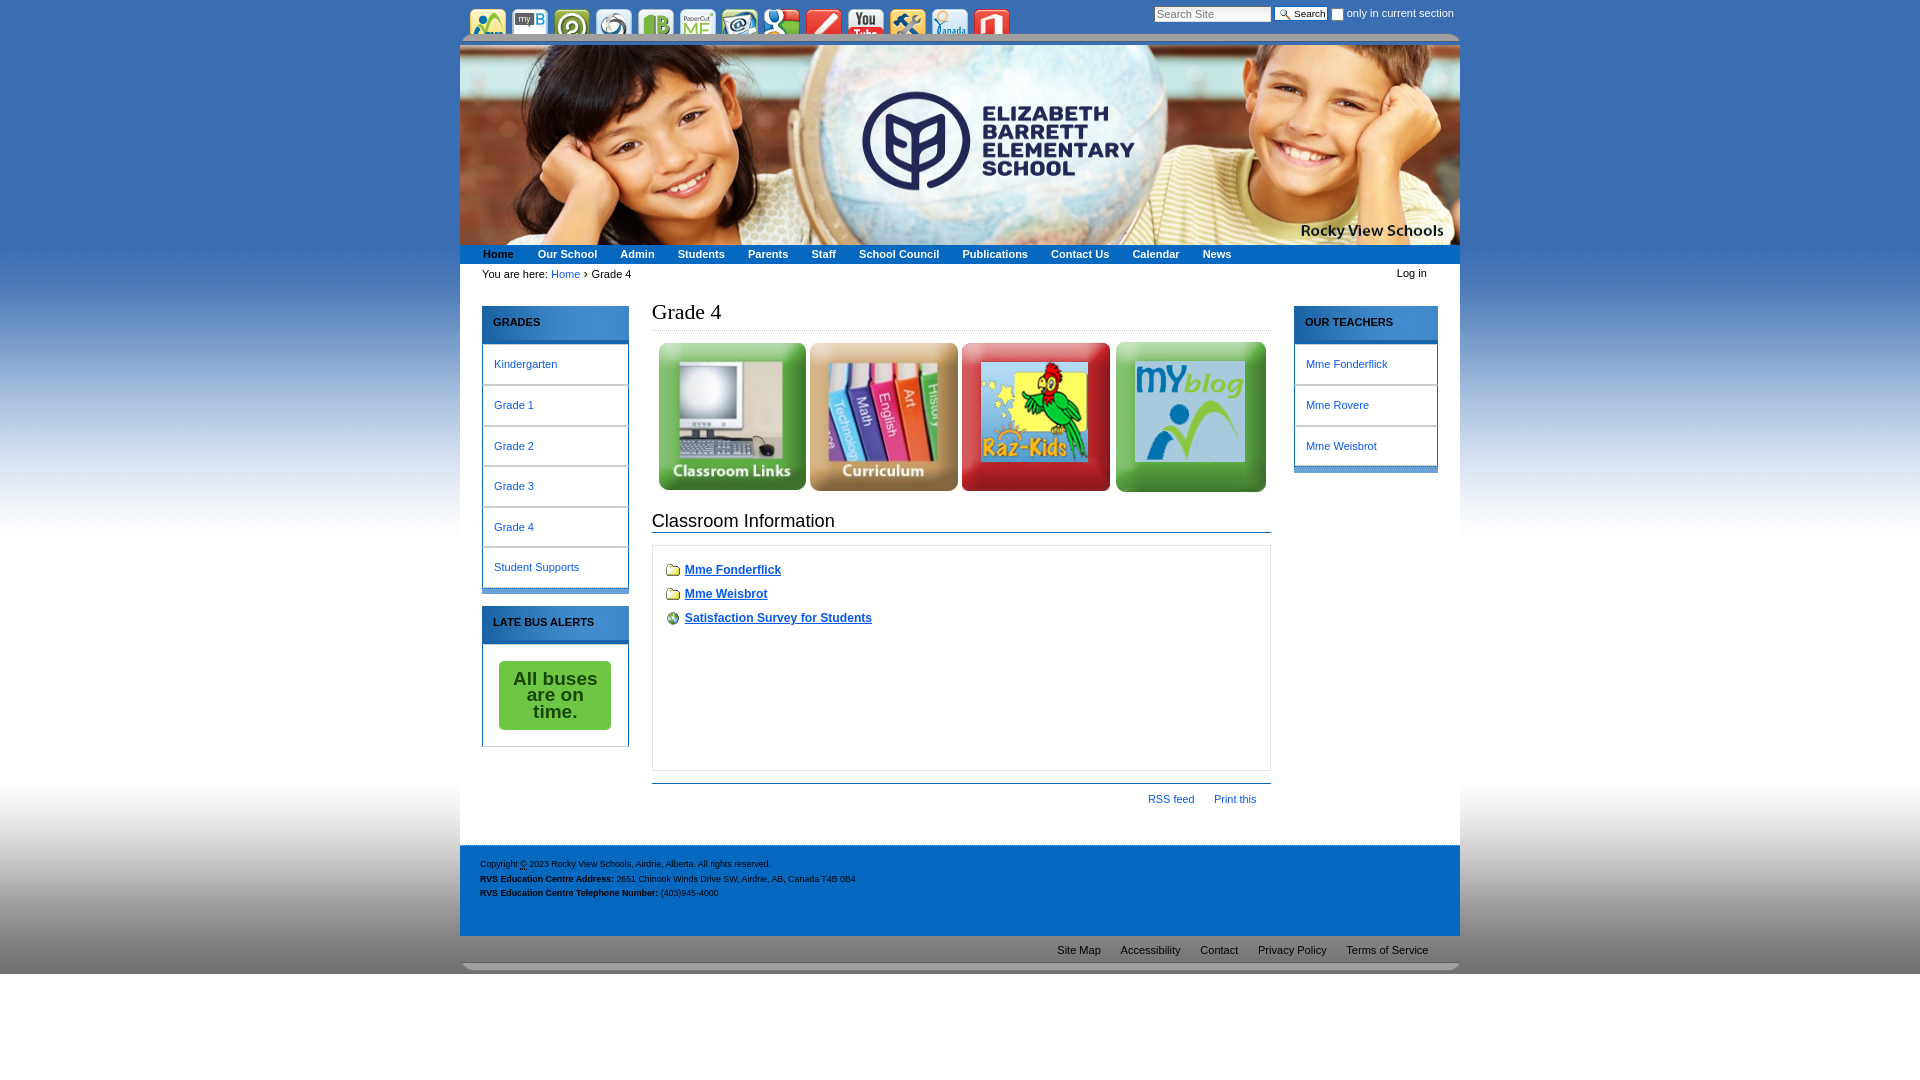 This screenshot has height=1080, width=1920. Describe the element at coordinates (1300, 14) in the screenshot. I see `Search` at that location.